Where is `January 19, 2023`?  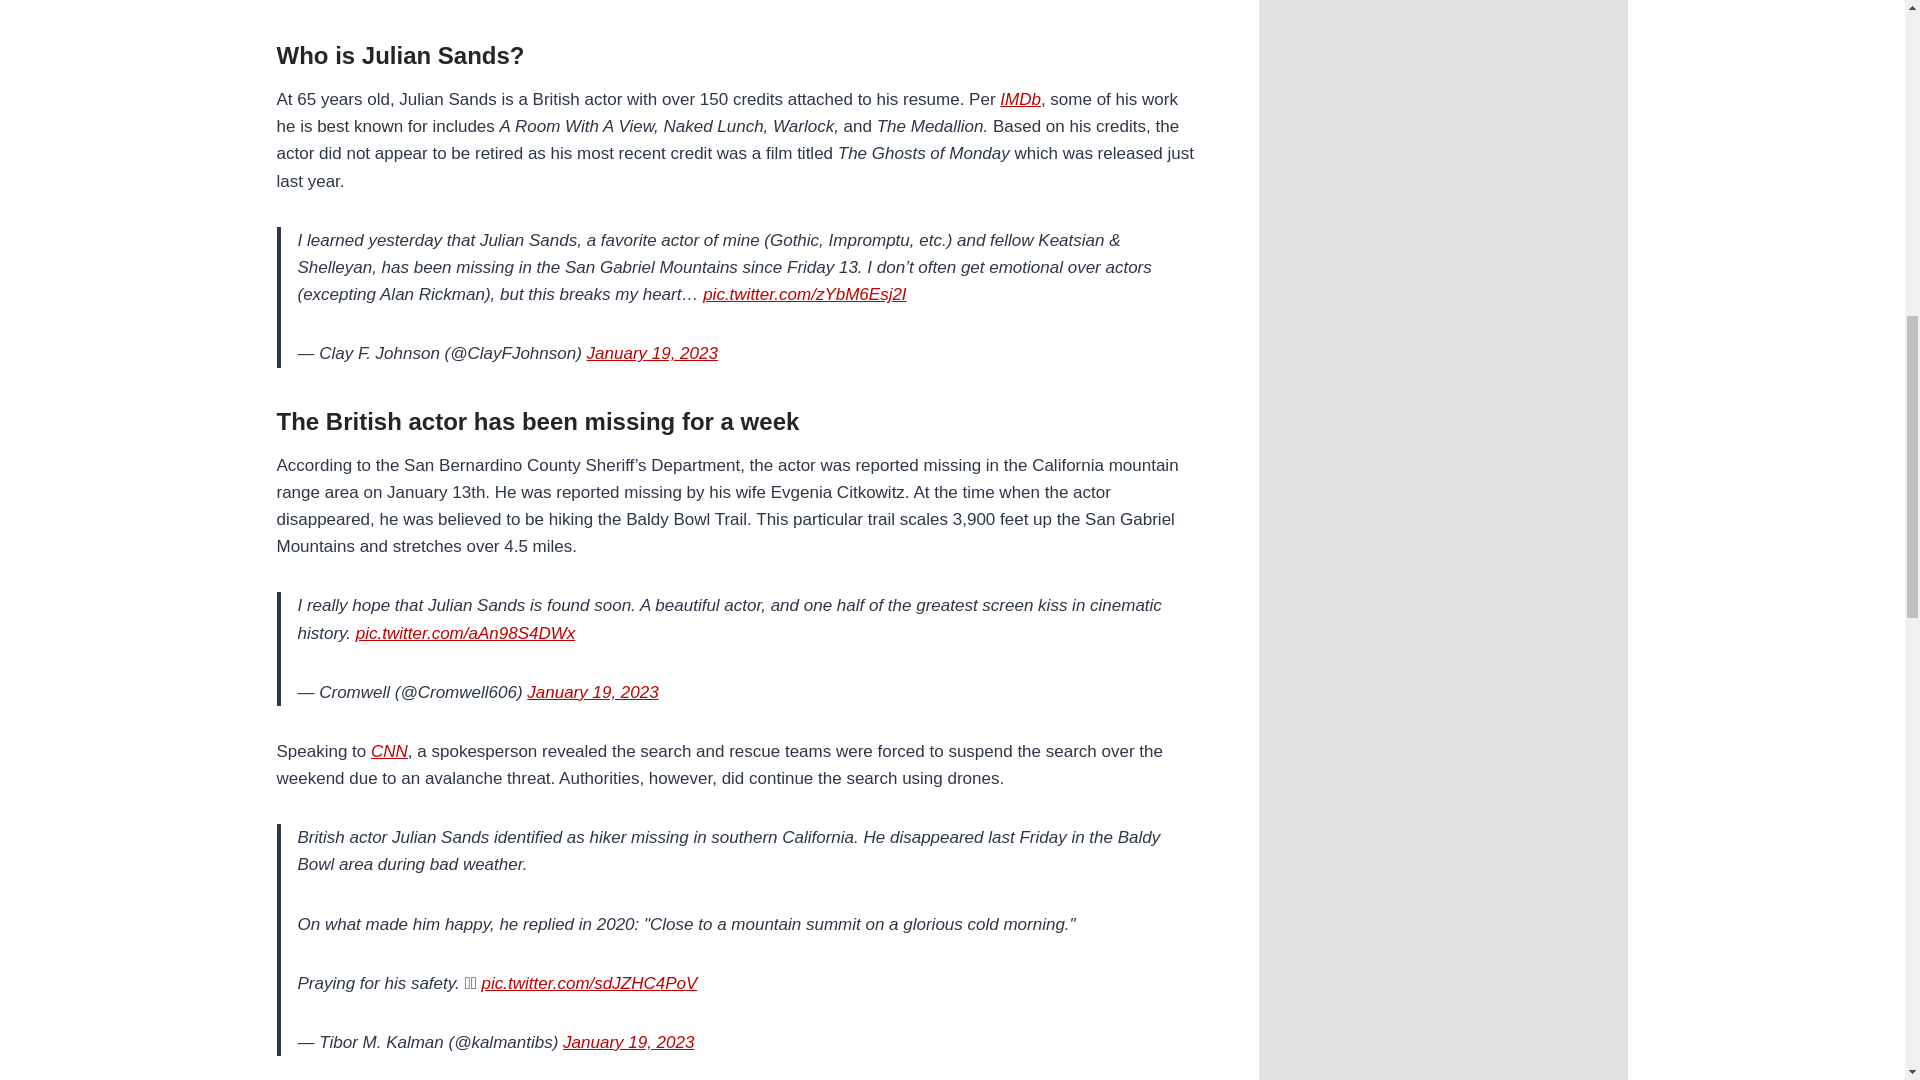 January 19, 2023 is located at coordinates (652, 353).